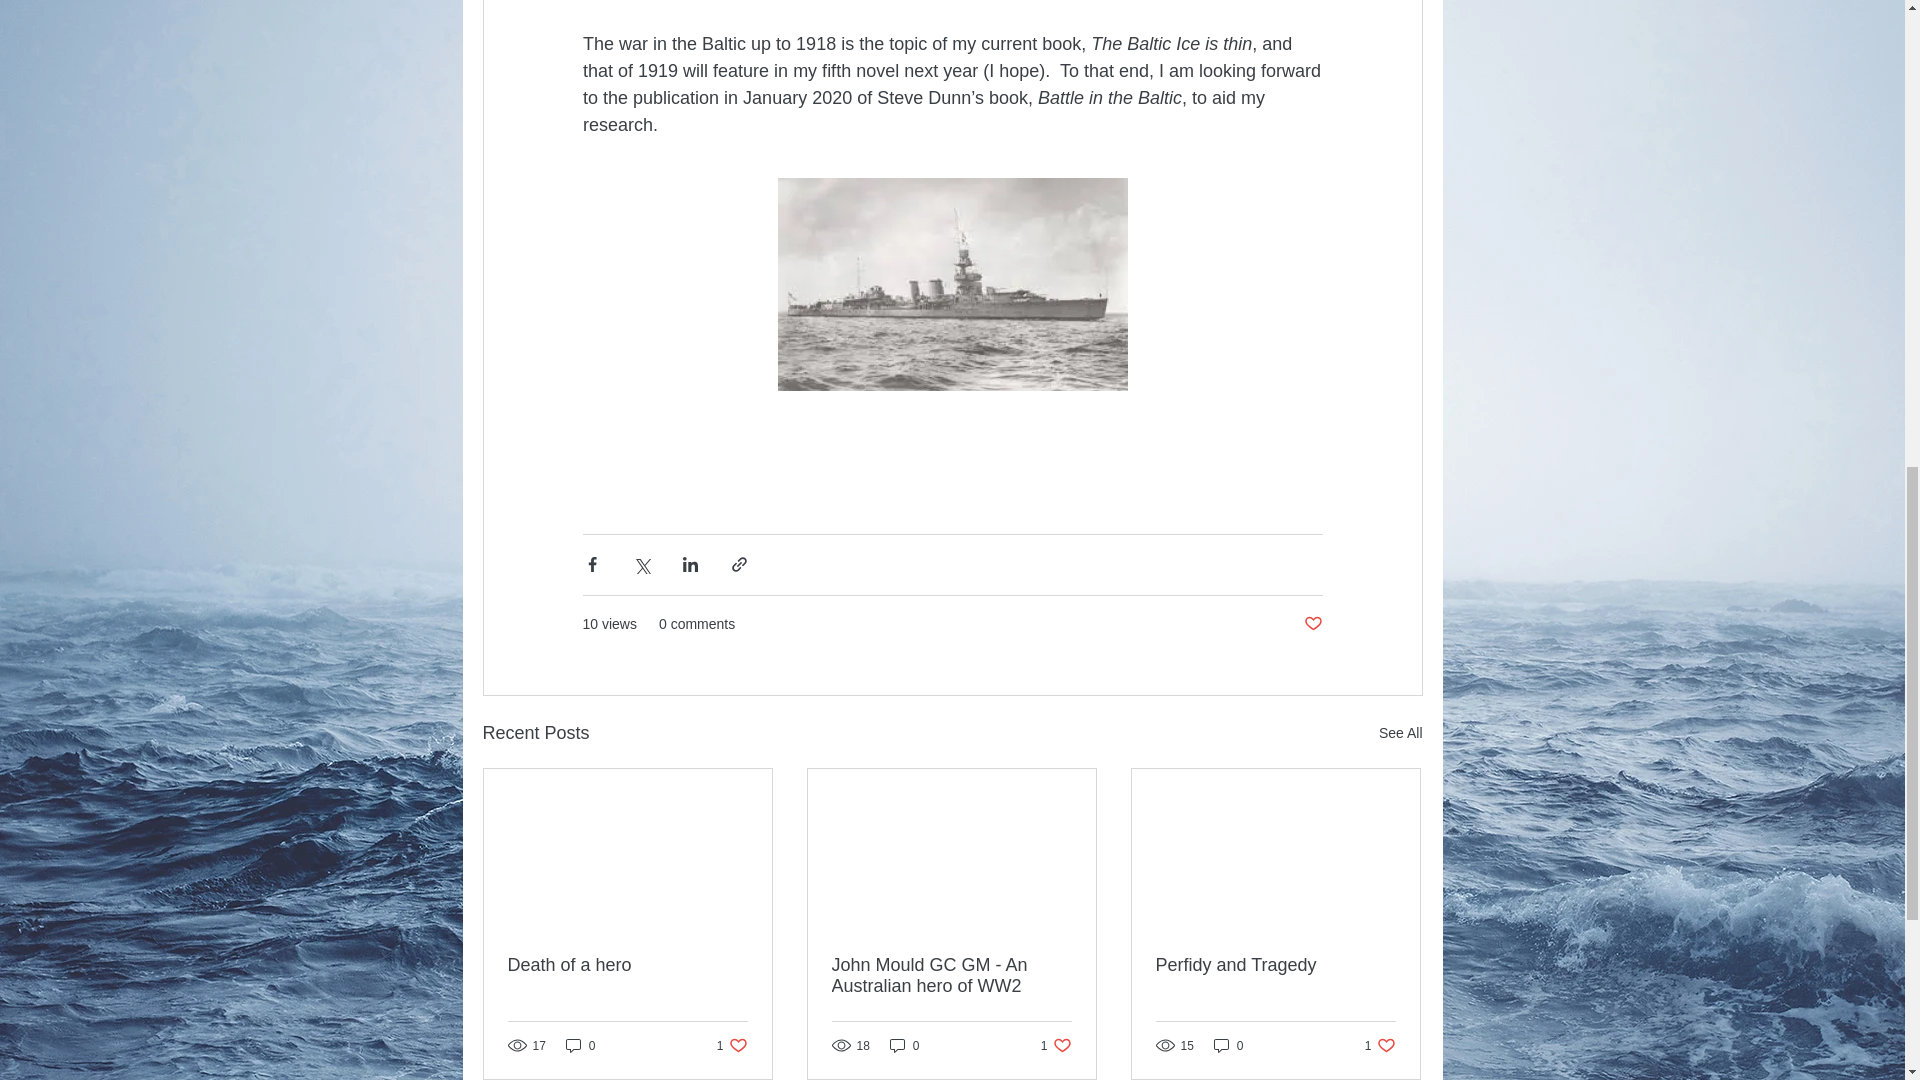 This screenshot has height=1080, width=1920. What do you see at coordinates (951, 975) in the screenshot?
I see `0` at bounding box center [951, 975].